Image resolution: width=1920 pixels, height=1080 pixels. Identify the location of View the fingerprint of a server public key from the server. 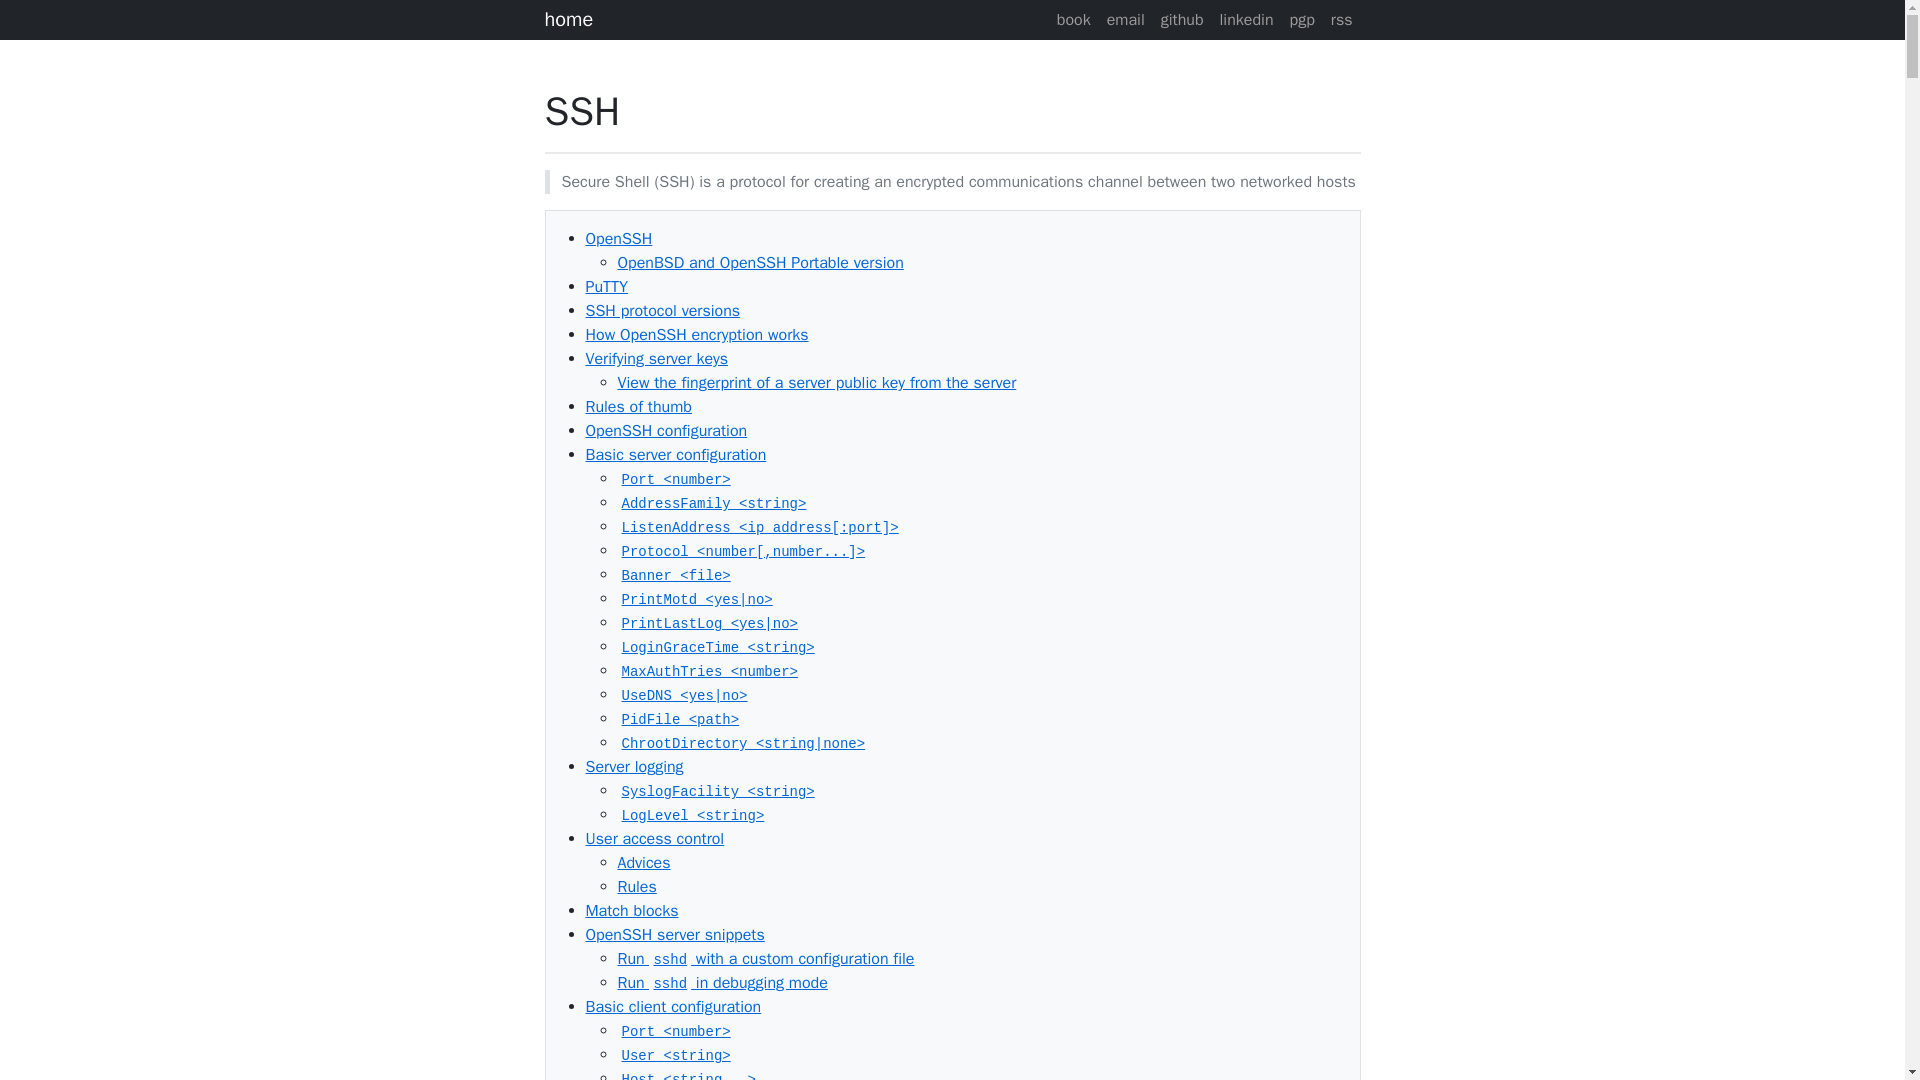
(818, 382).